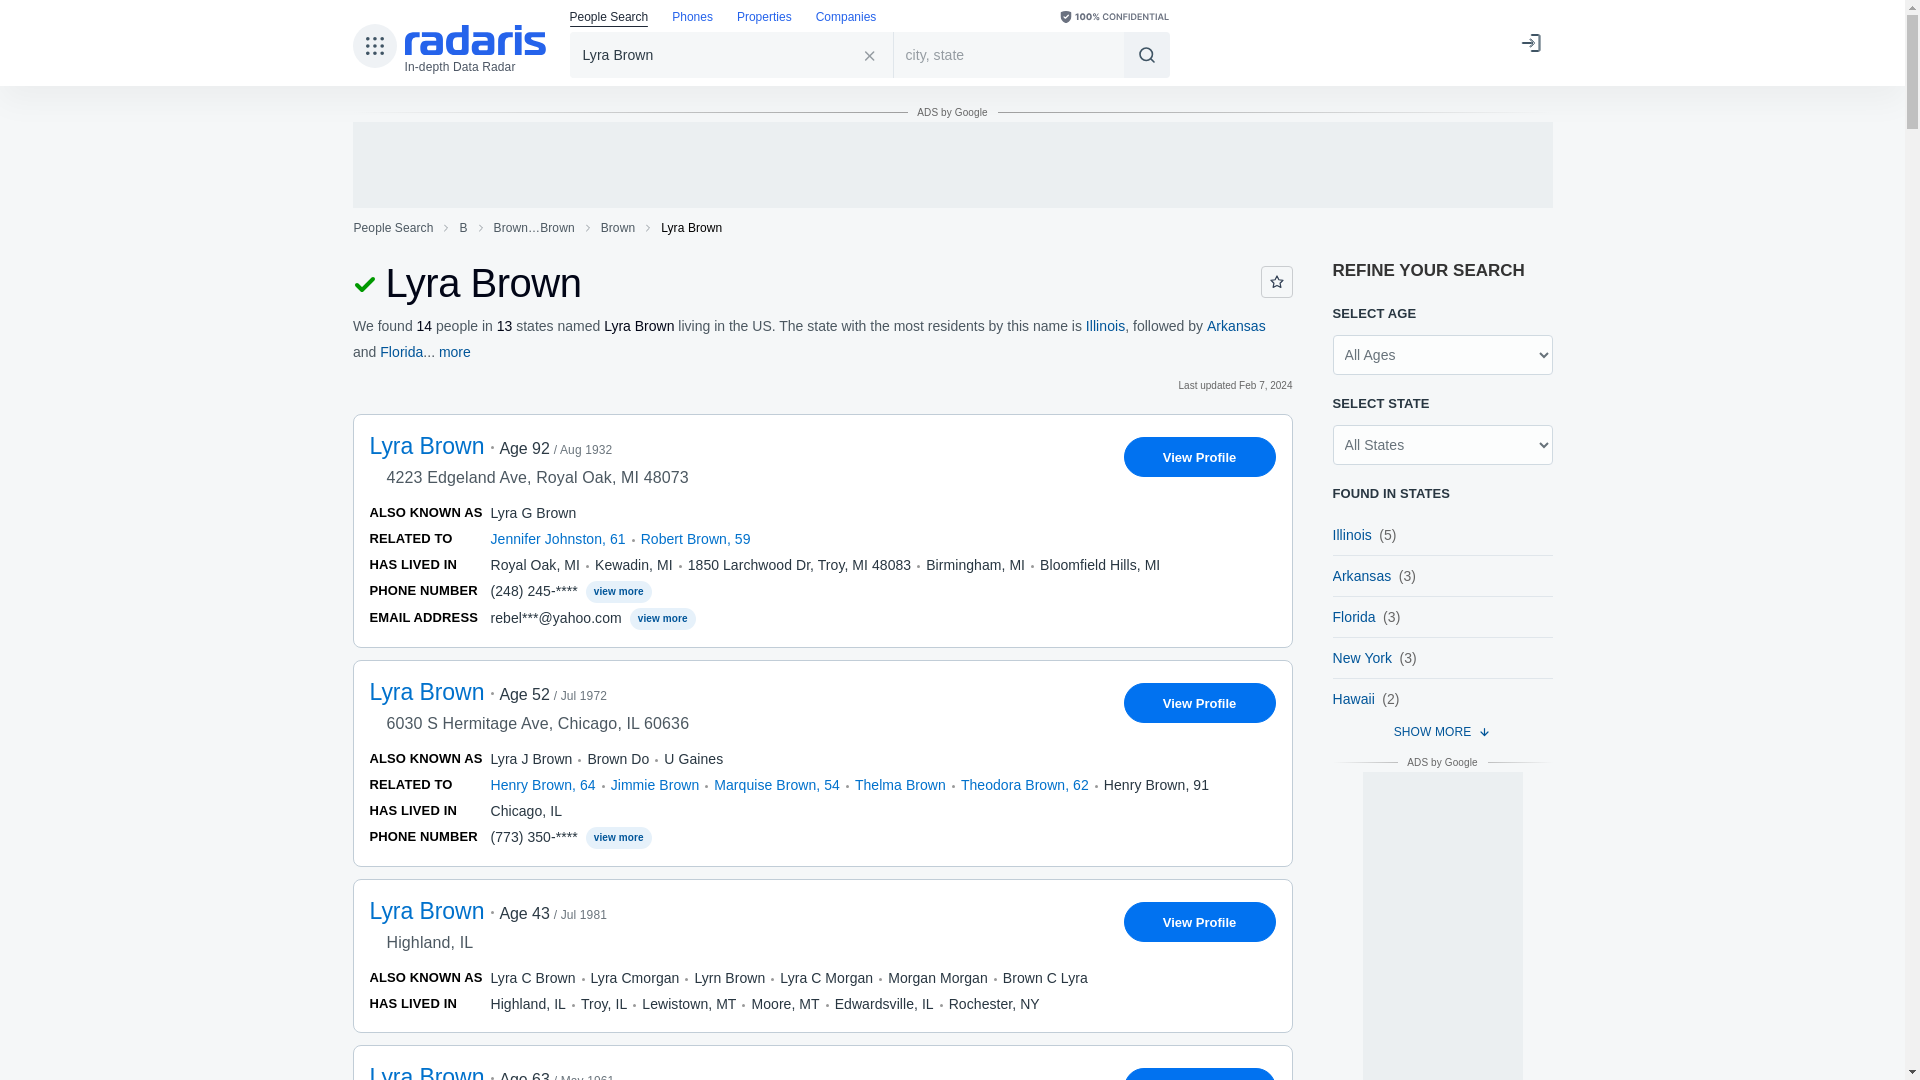 The width and height of the screenshot is (1920, 1080). I want to click on Henry Brown, 64, so click(542, 784).